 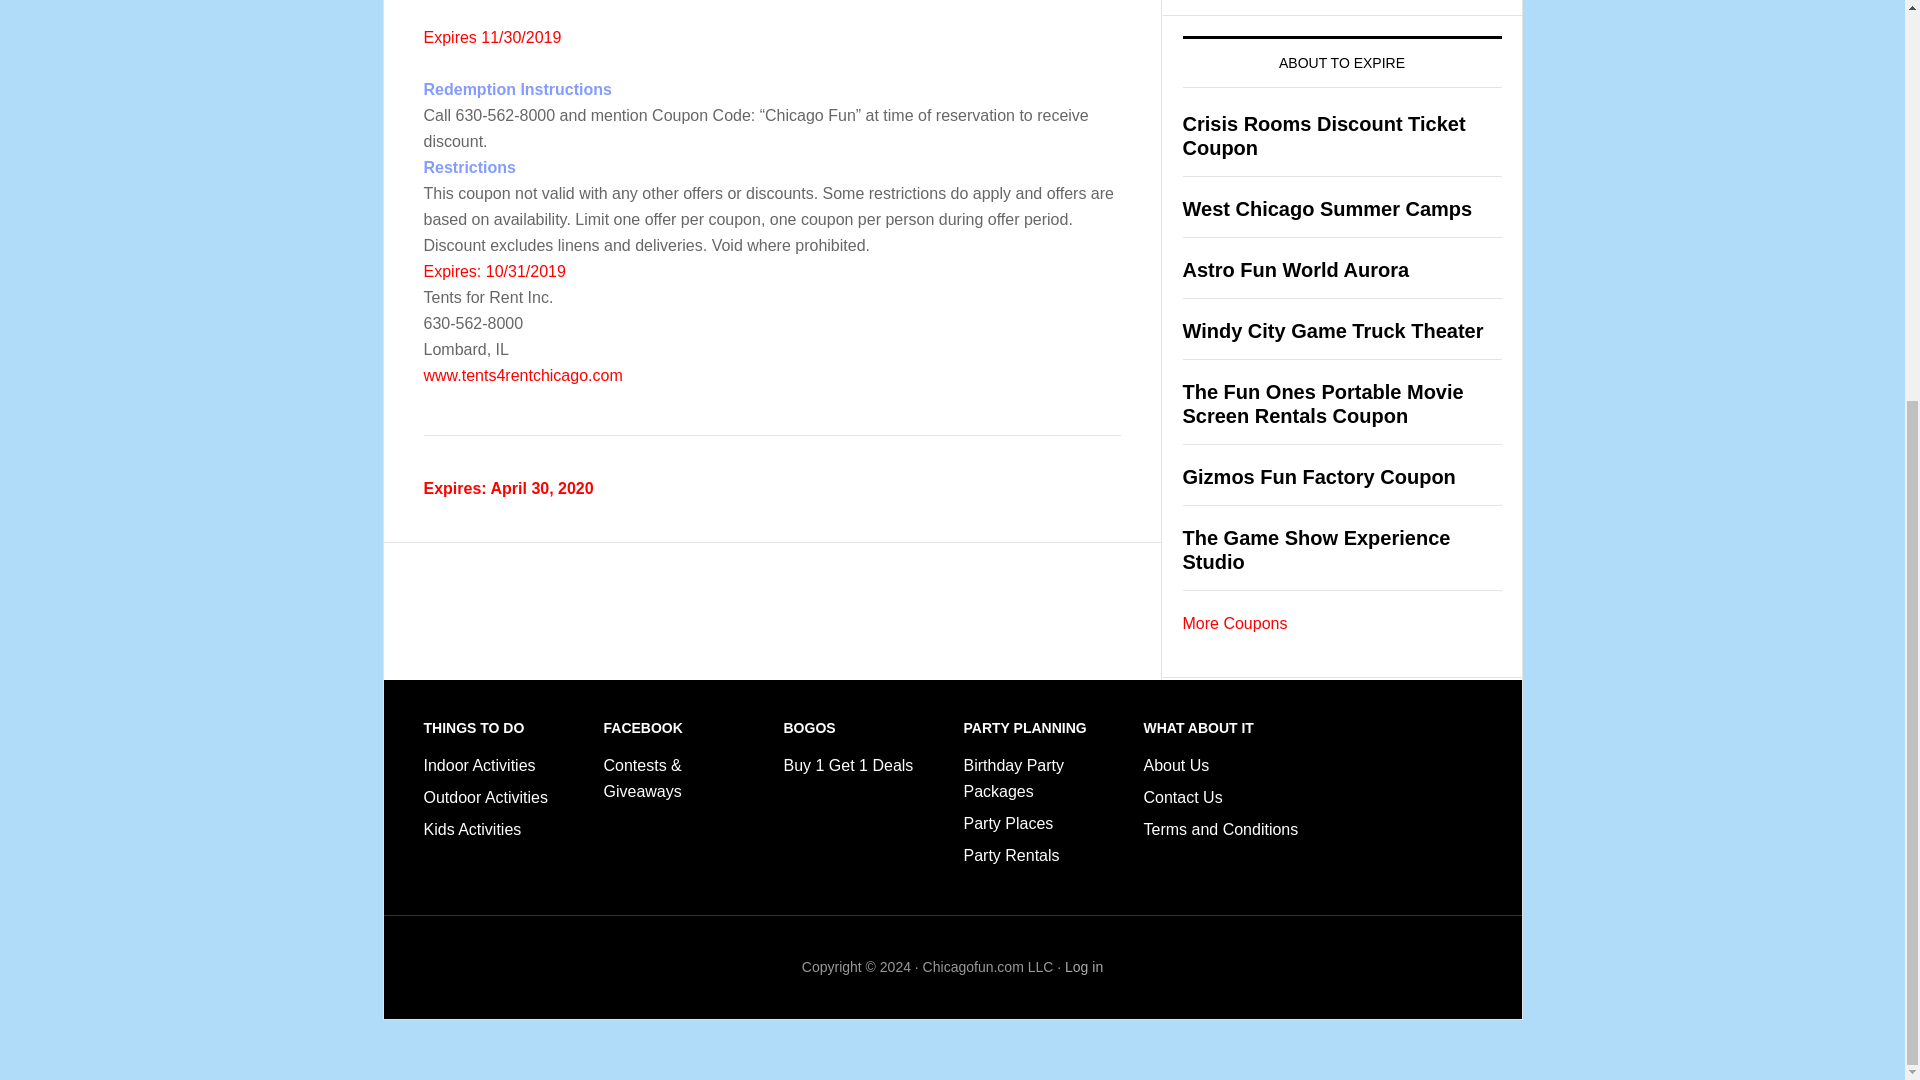 I want to click on Windy City Game Truck Theater, so click(x=1332, y=330).